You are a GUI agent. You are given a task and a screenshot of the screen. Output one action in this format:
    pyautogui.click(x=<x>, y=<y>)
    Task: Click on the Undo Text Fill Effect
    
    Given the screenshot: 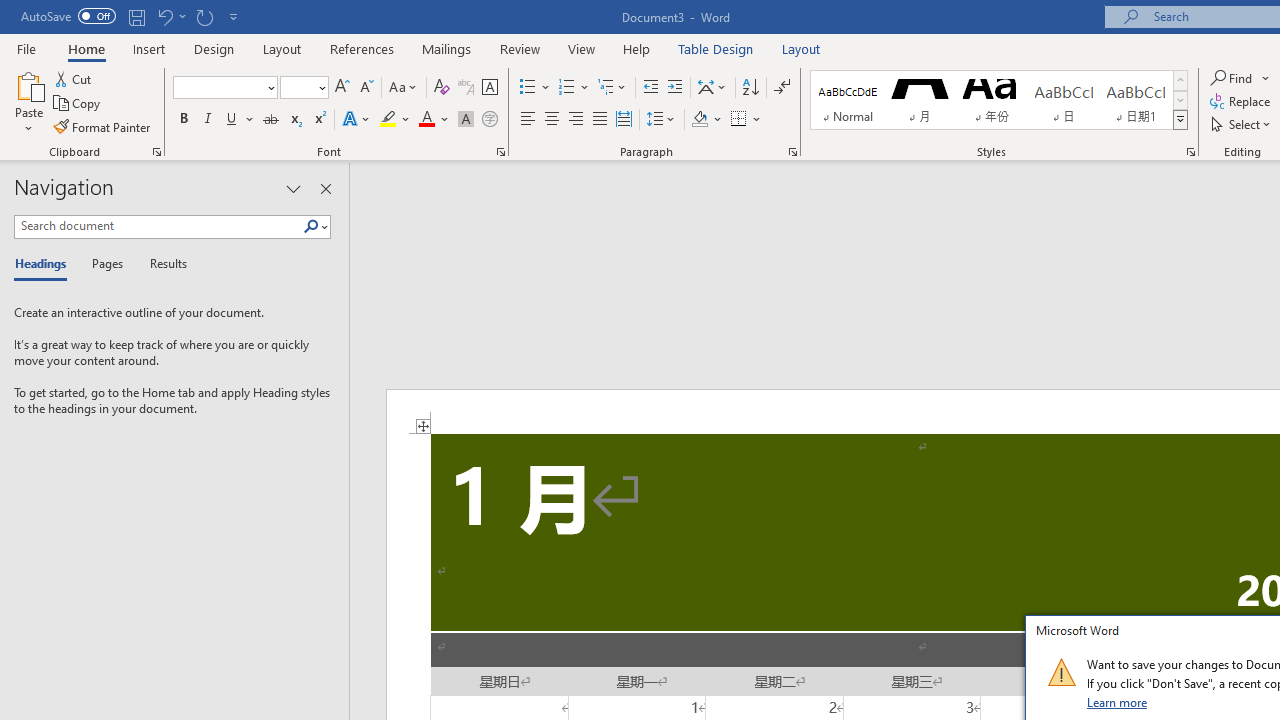 What is the action you would take?
    pyautogui.click(x=164, y=16)
    